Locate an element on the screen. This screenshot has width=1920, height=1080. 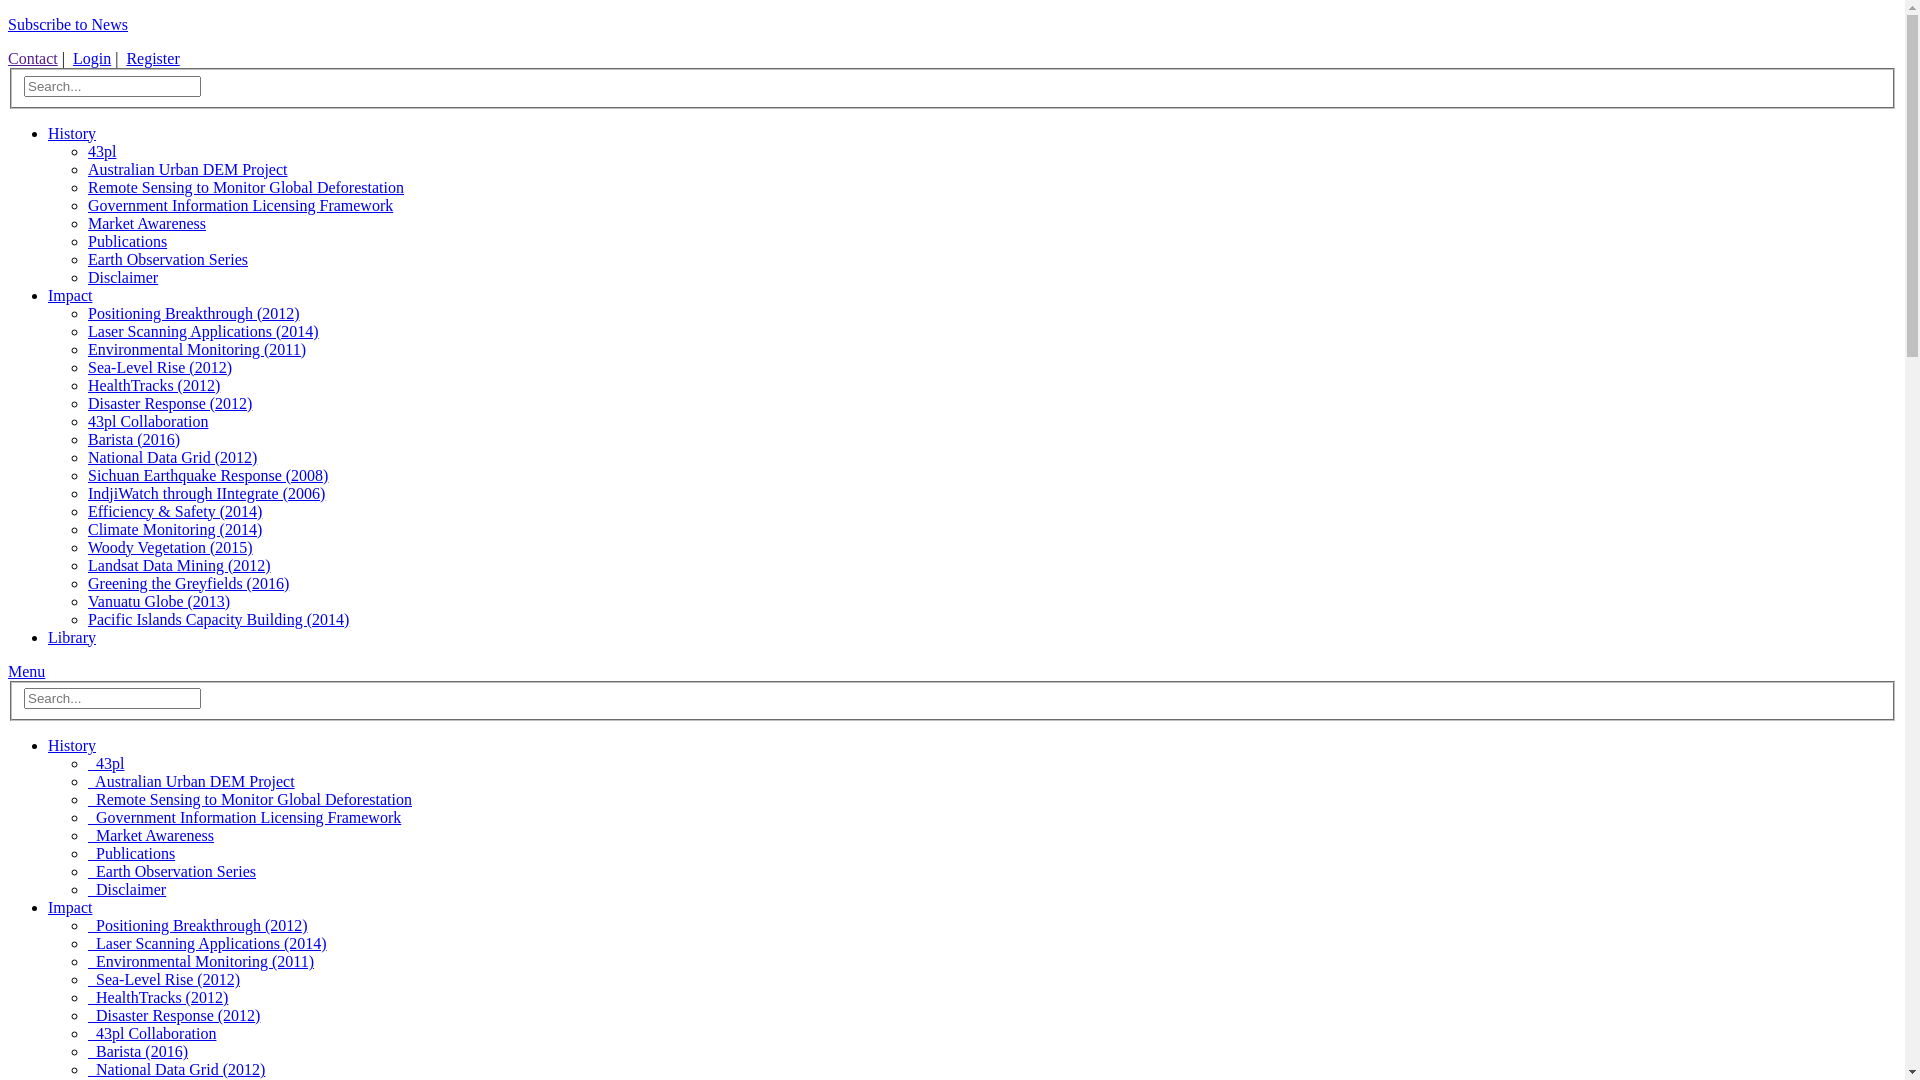
  43pl is located at coordinates (106, 764).